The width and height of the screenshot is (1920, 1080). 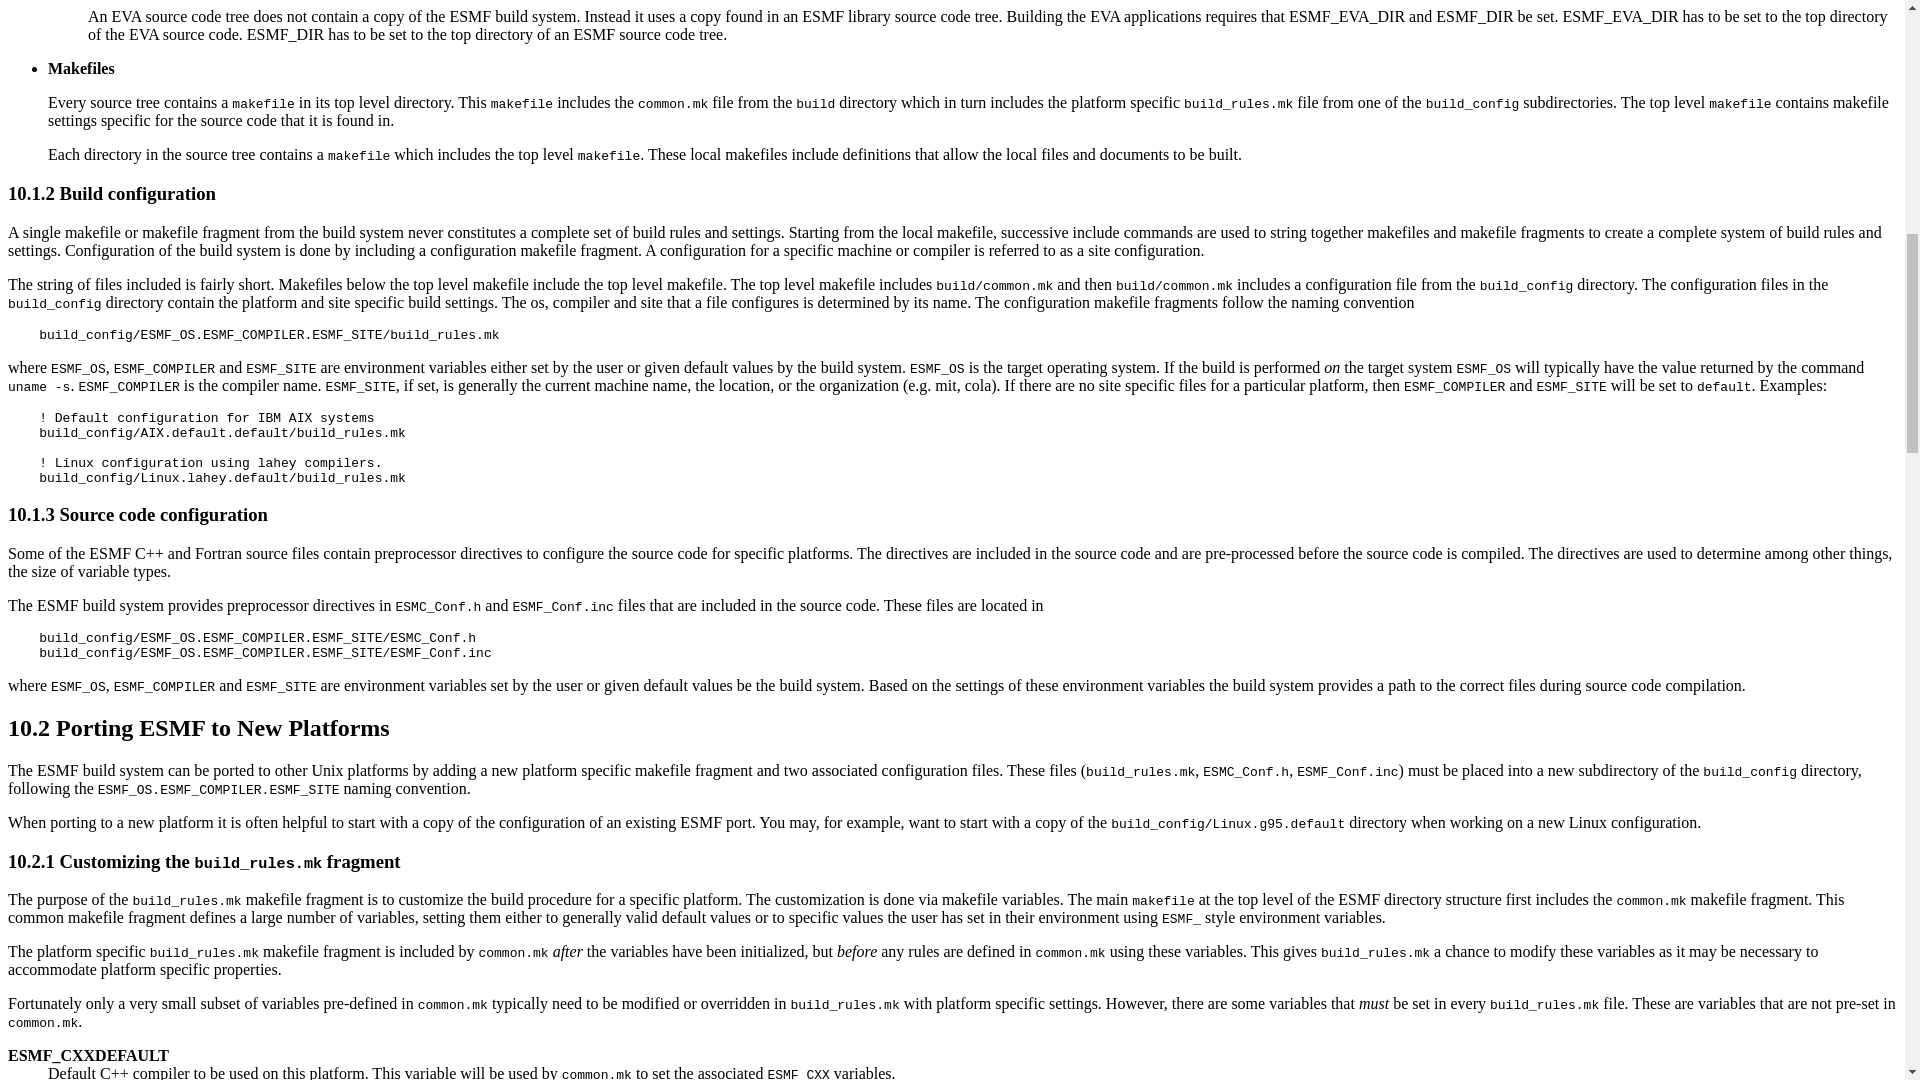 I want to click on 10.2 Porting ESMF to New Platforms, so click(x=198, y=727).